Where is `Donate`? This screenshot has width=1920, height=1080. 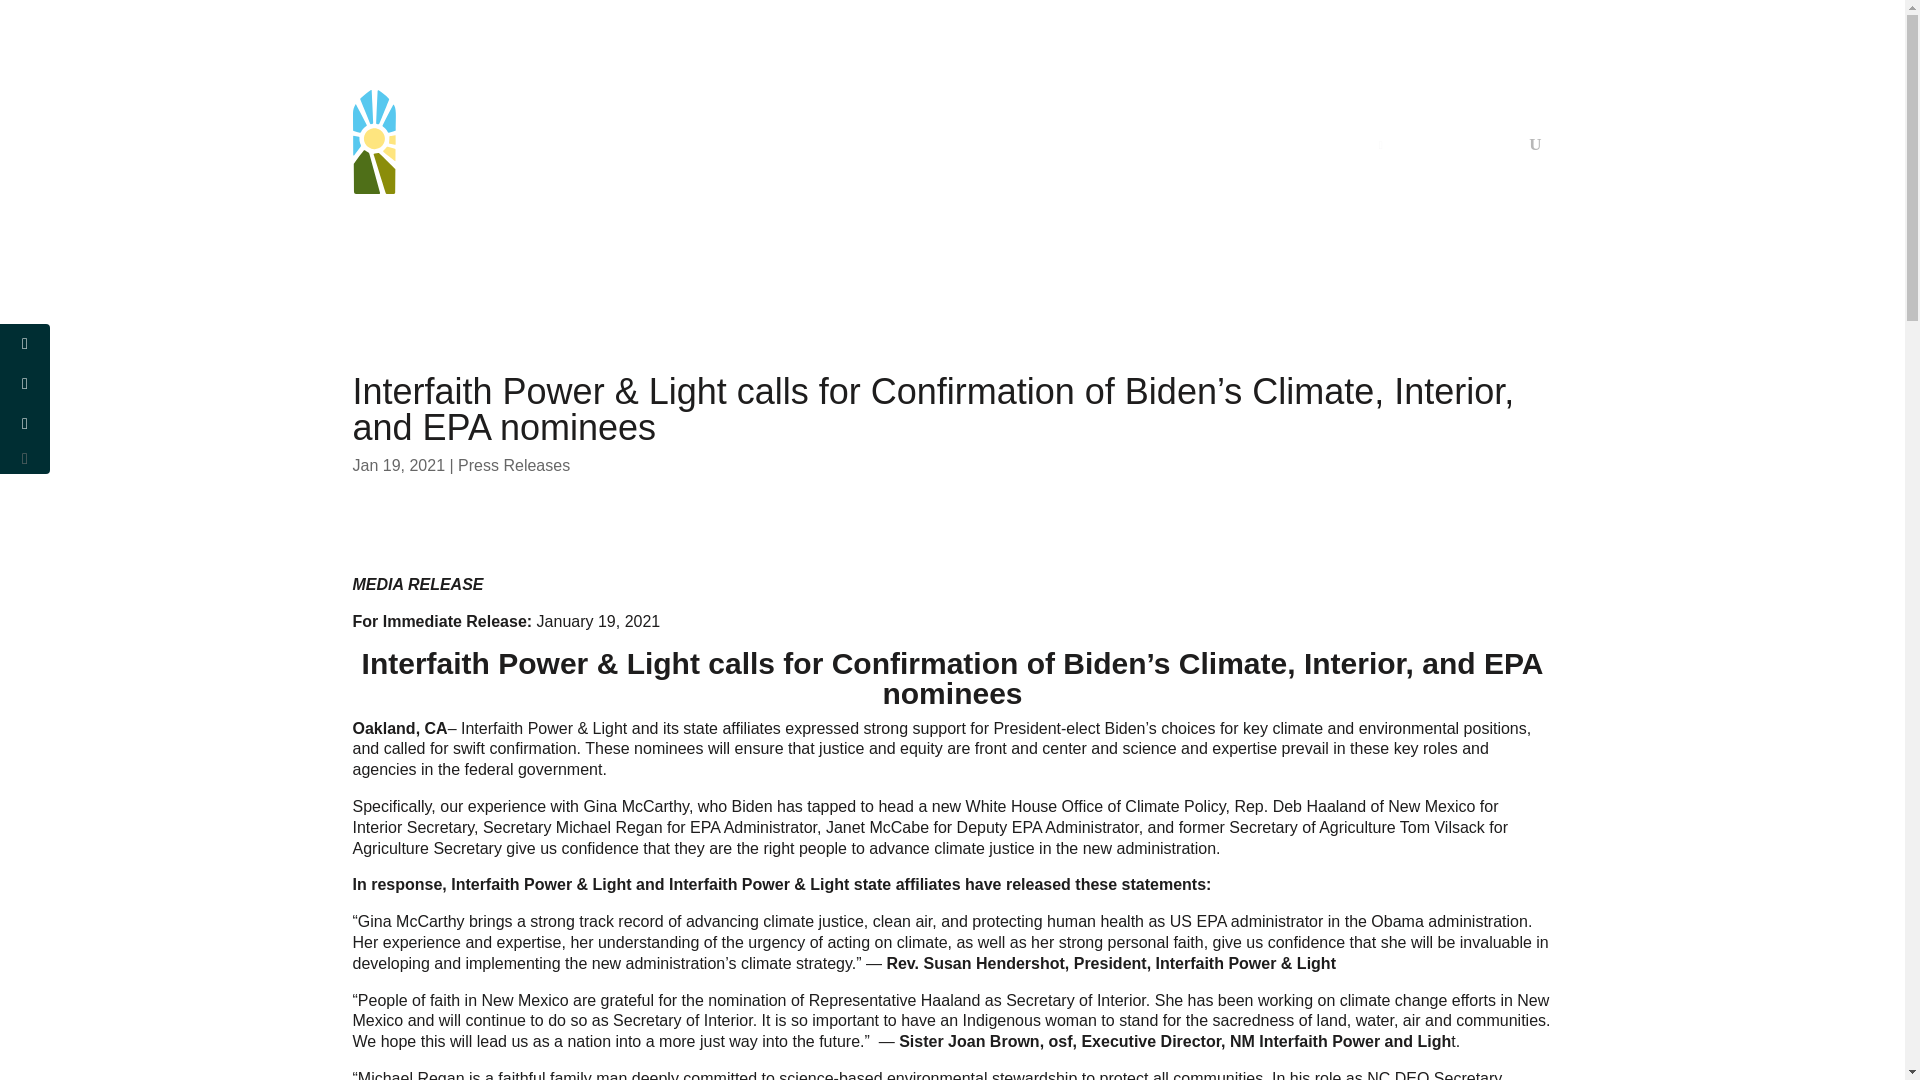
Donate is located at coordinates (1408, 148).